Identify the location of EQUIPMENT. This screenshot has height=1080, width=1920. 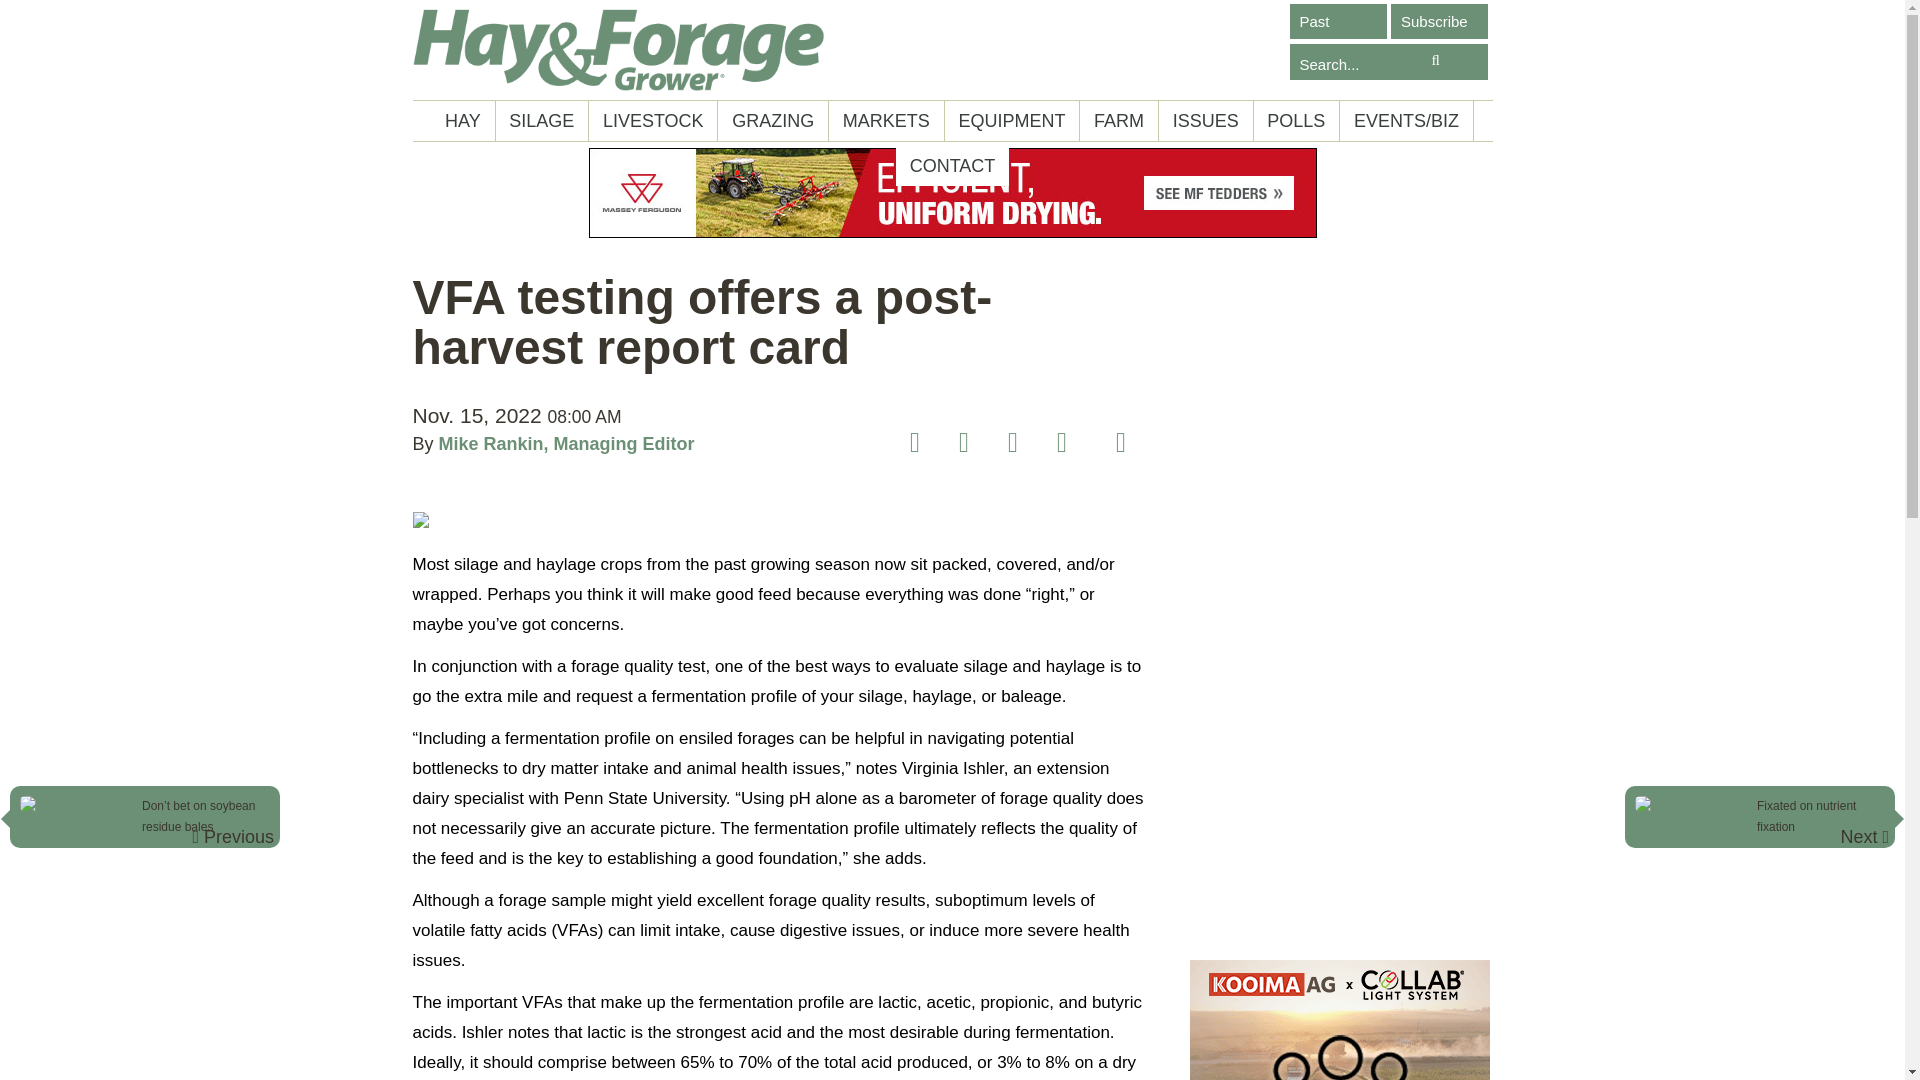
(1010, 121).